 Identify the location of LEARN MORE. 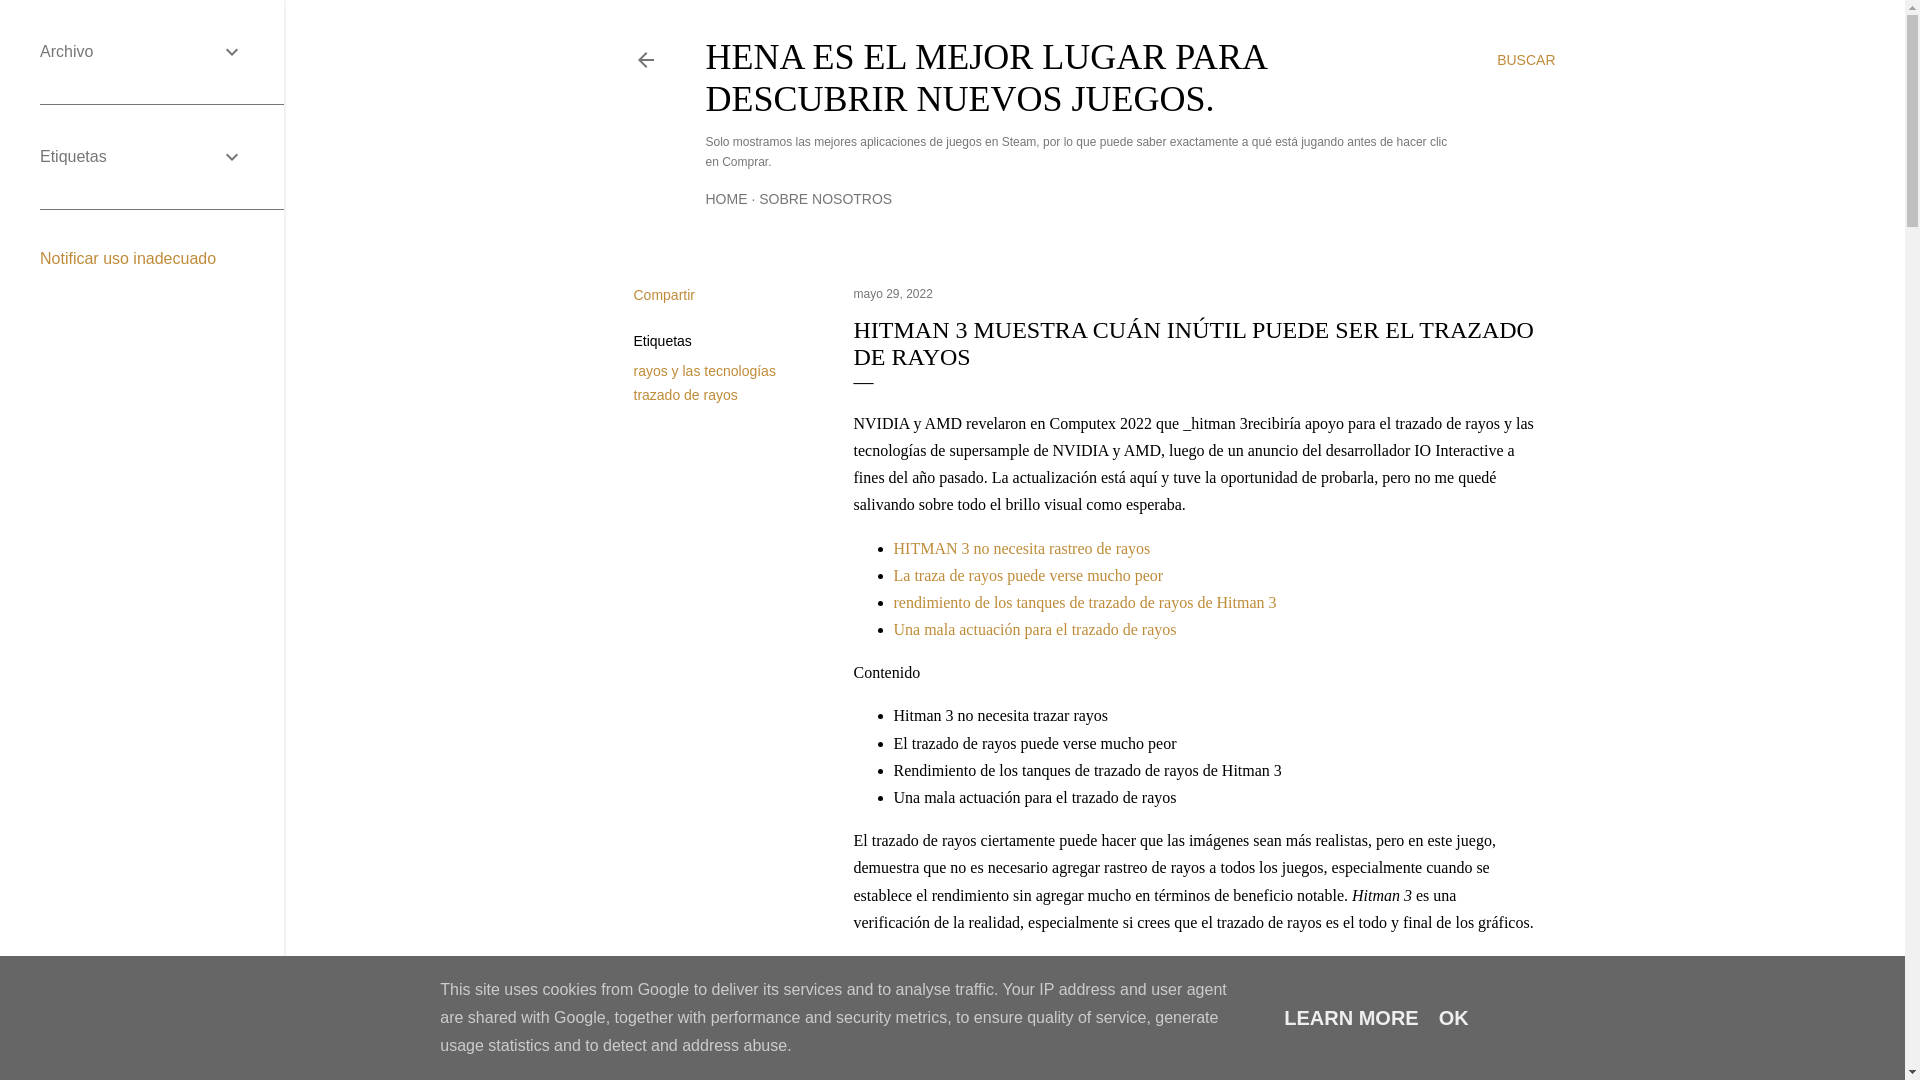
(1351, 1018).